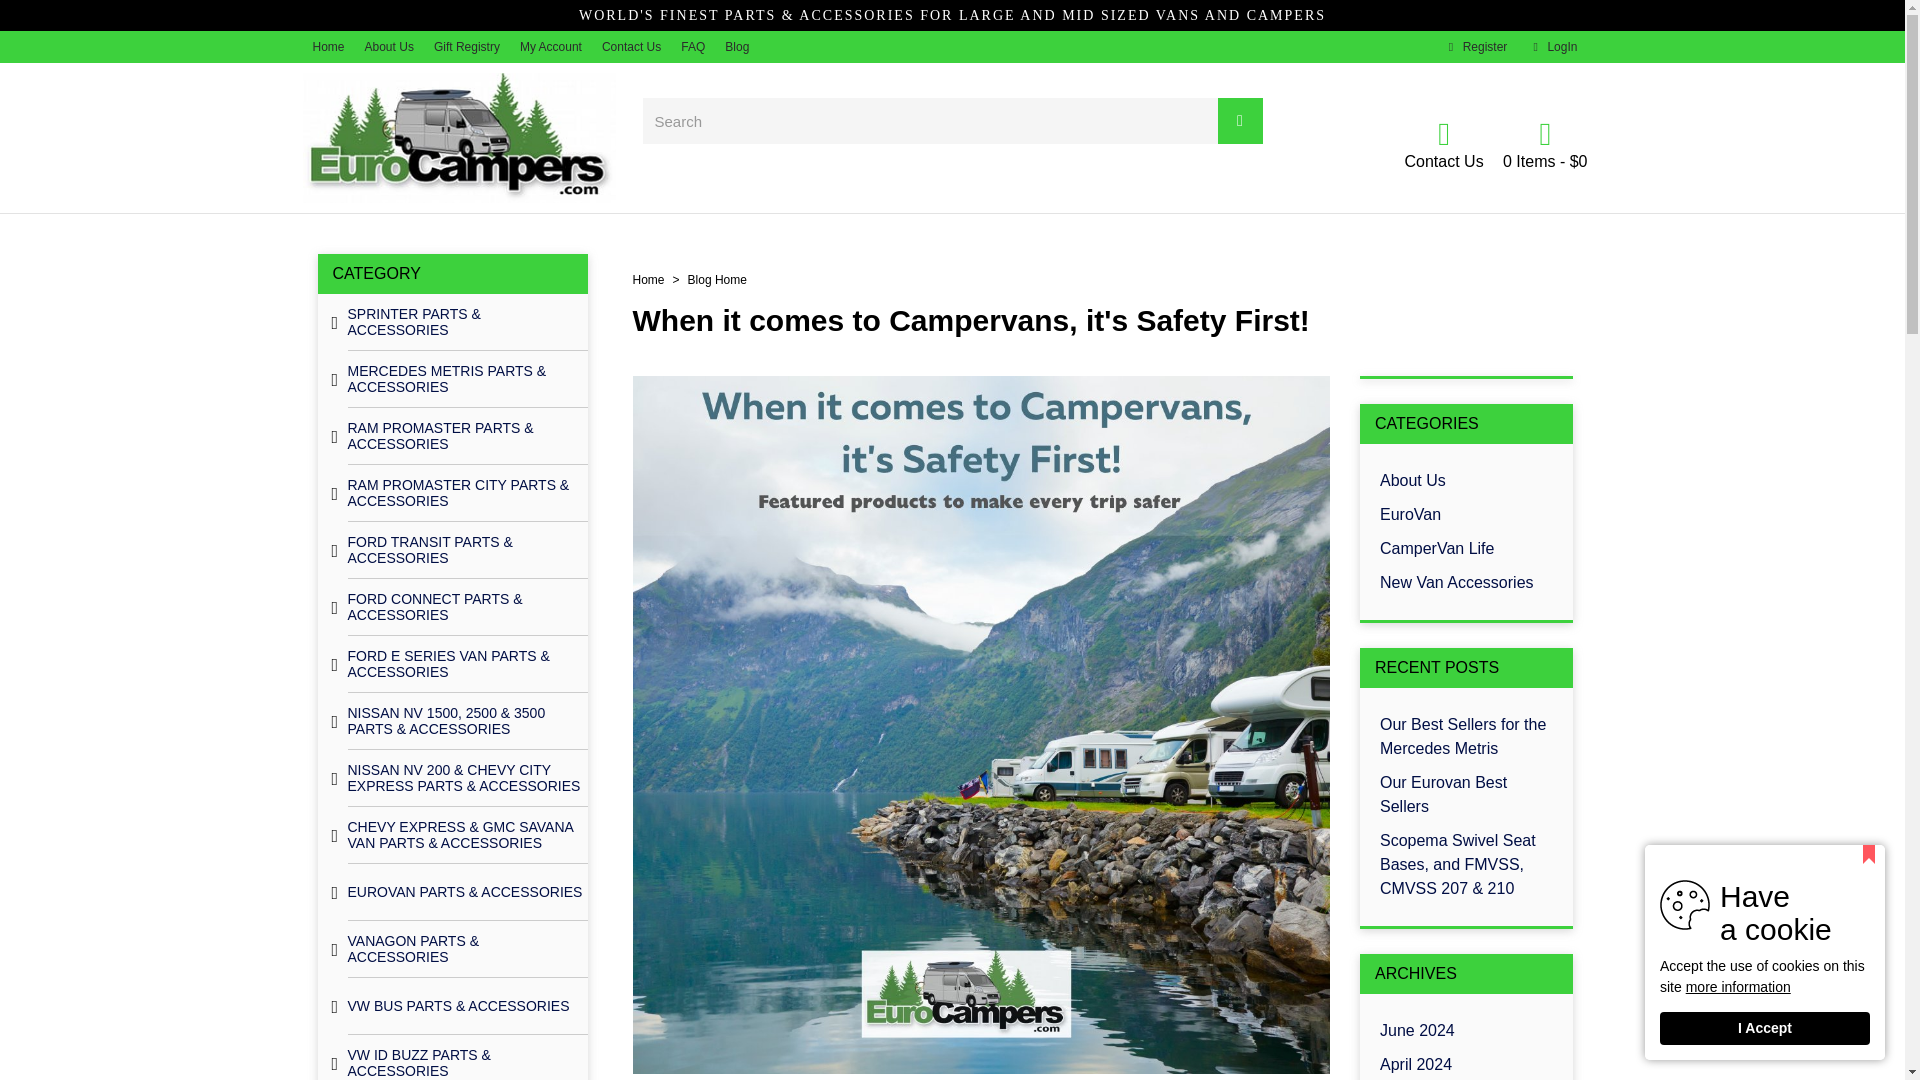 This screenshot has height=1080, width=1920. What do you see at coordinates (1442, 142) in the screenshot?
I see `Contact Us` at bounding box center [1442, 142].